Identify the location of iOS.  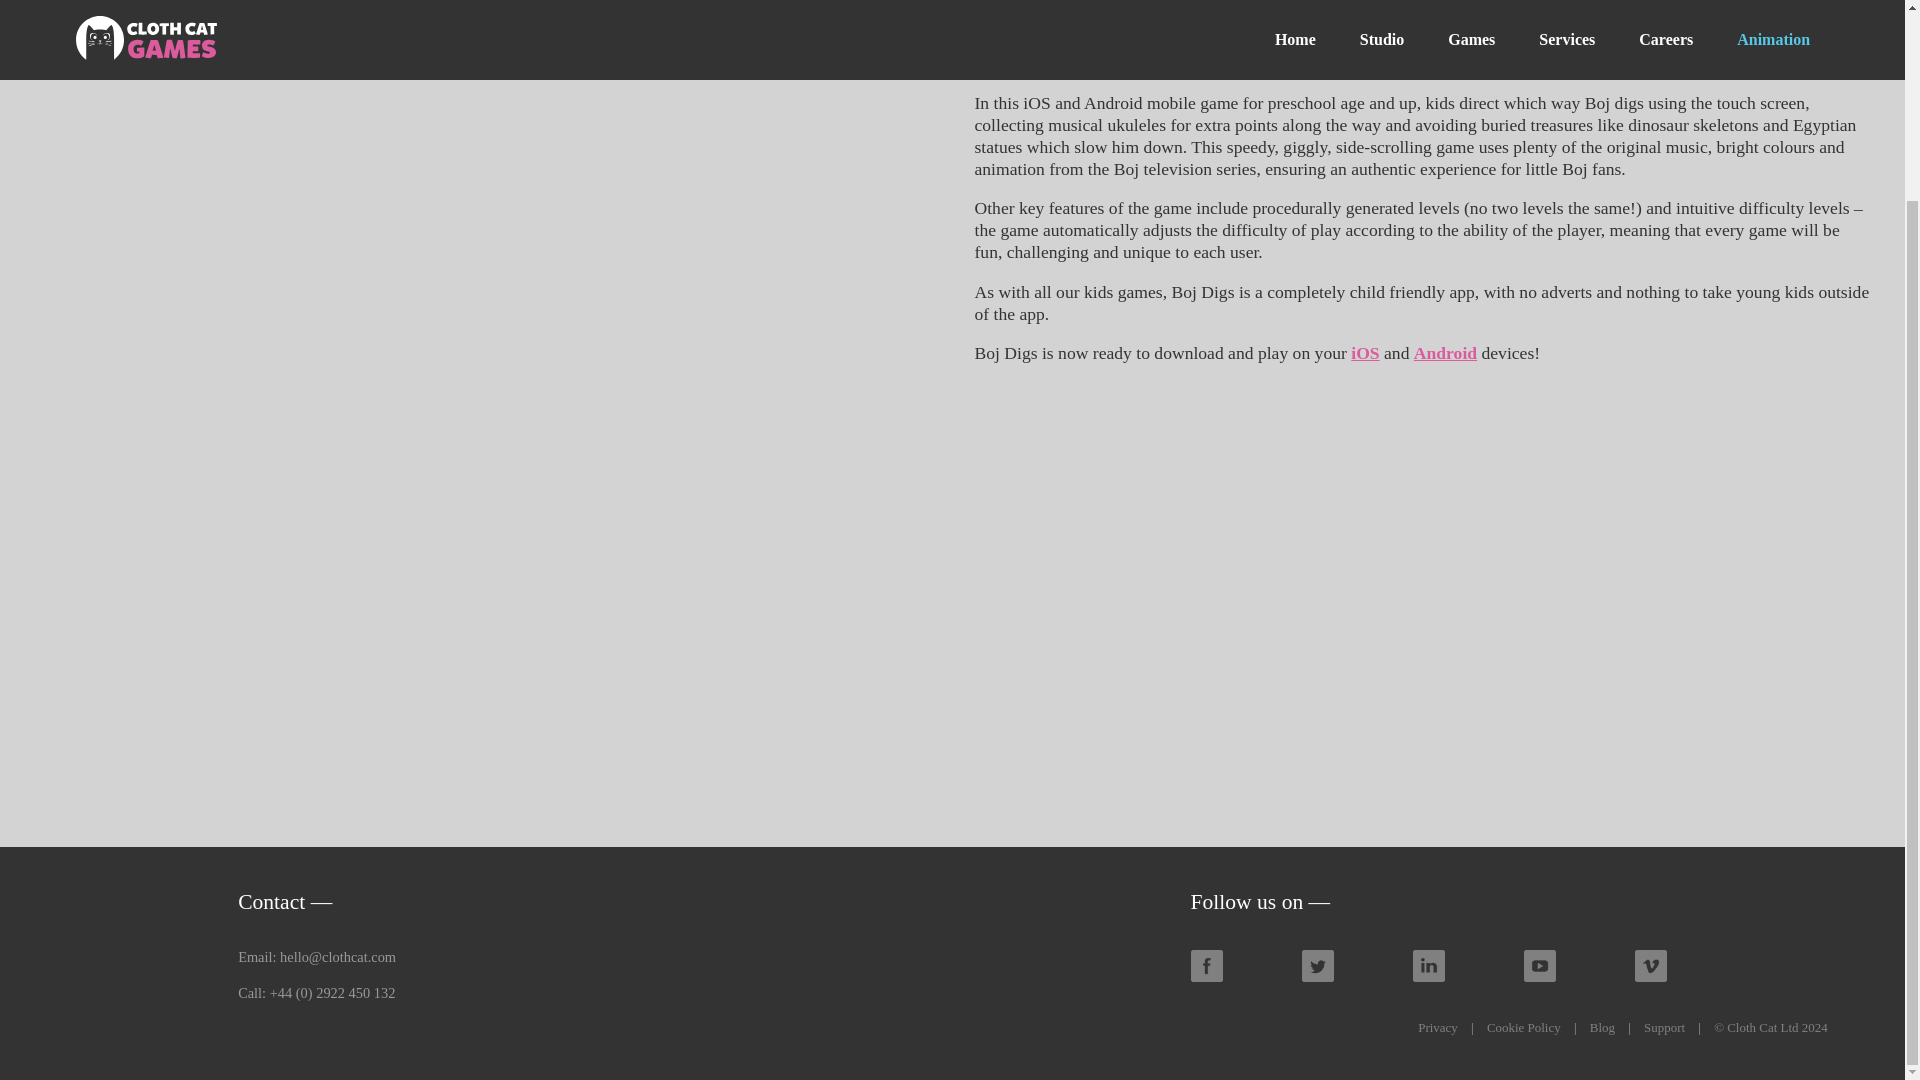
(1364, 352).